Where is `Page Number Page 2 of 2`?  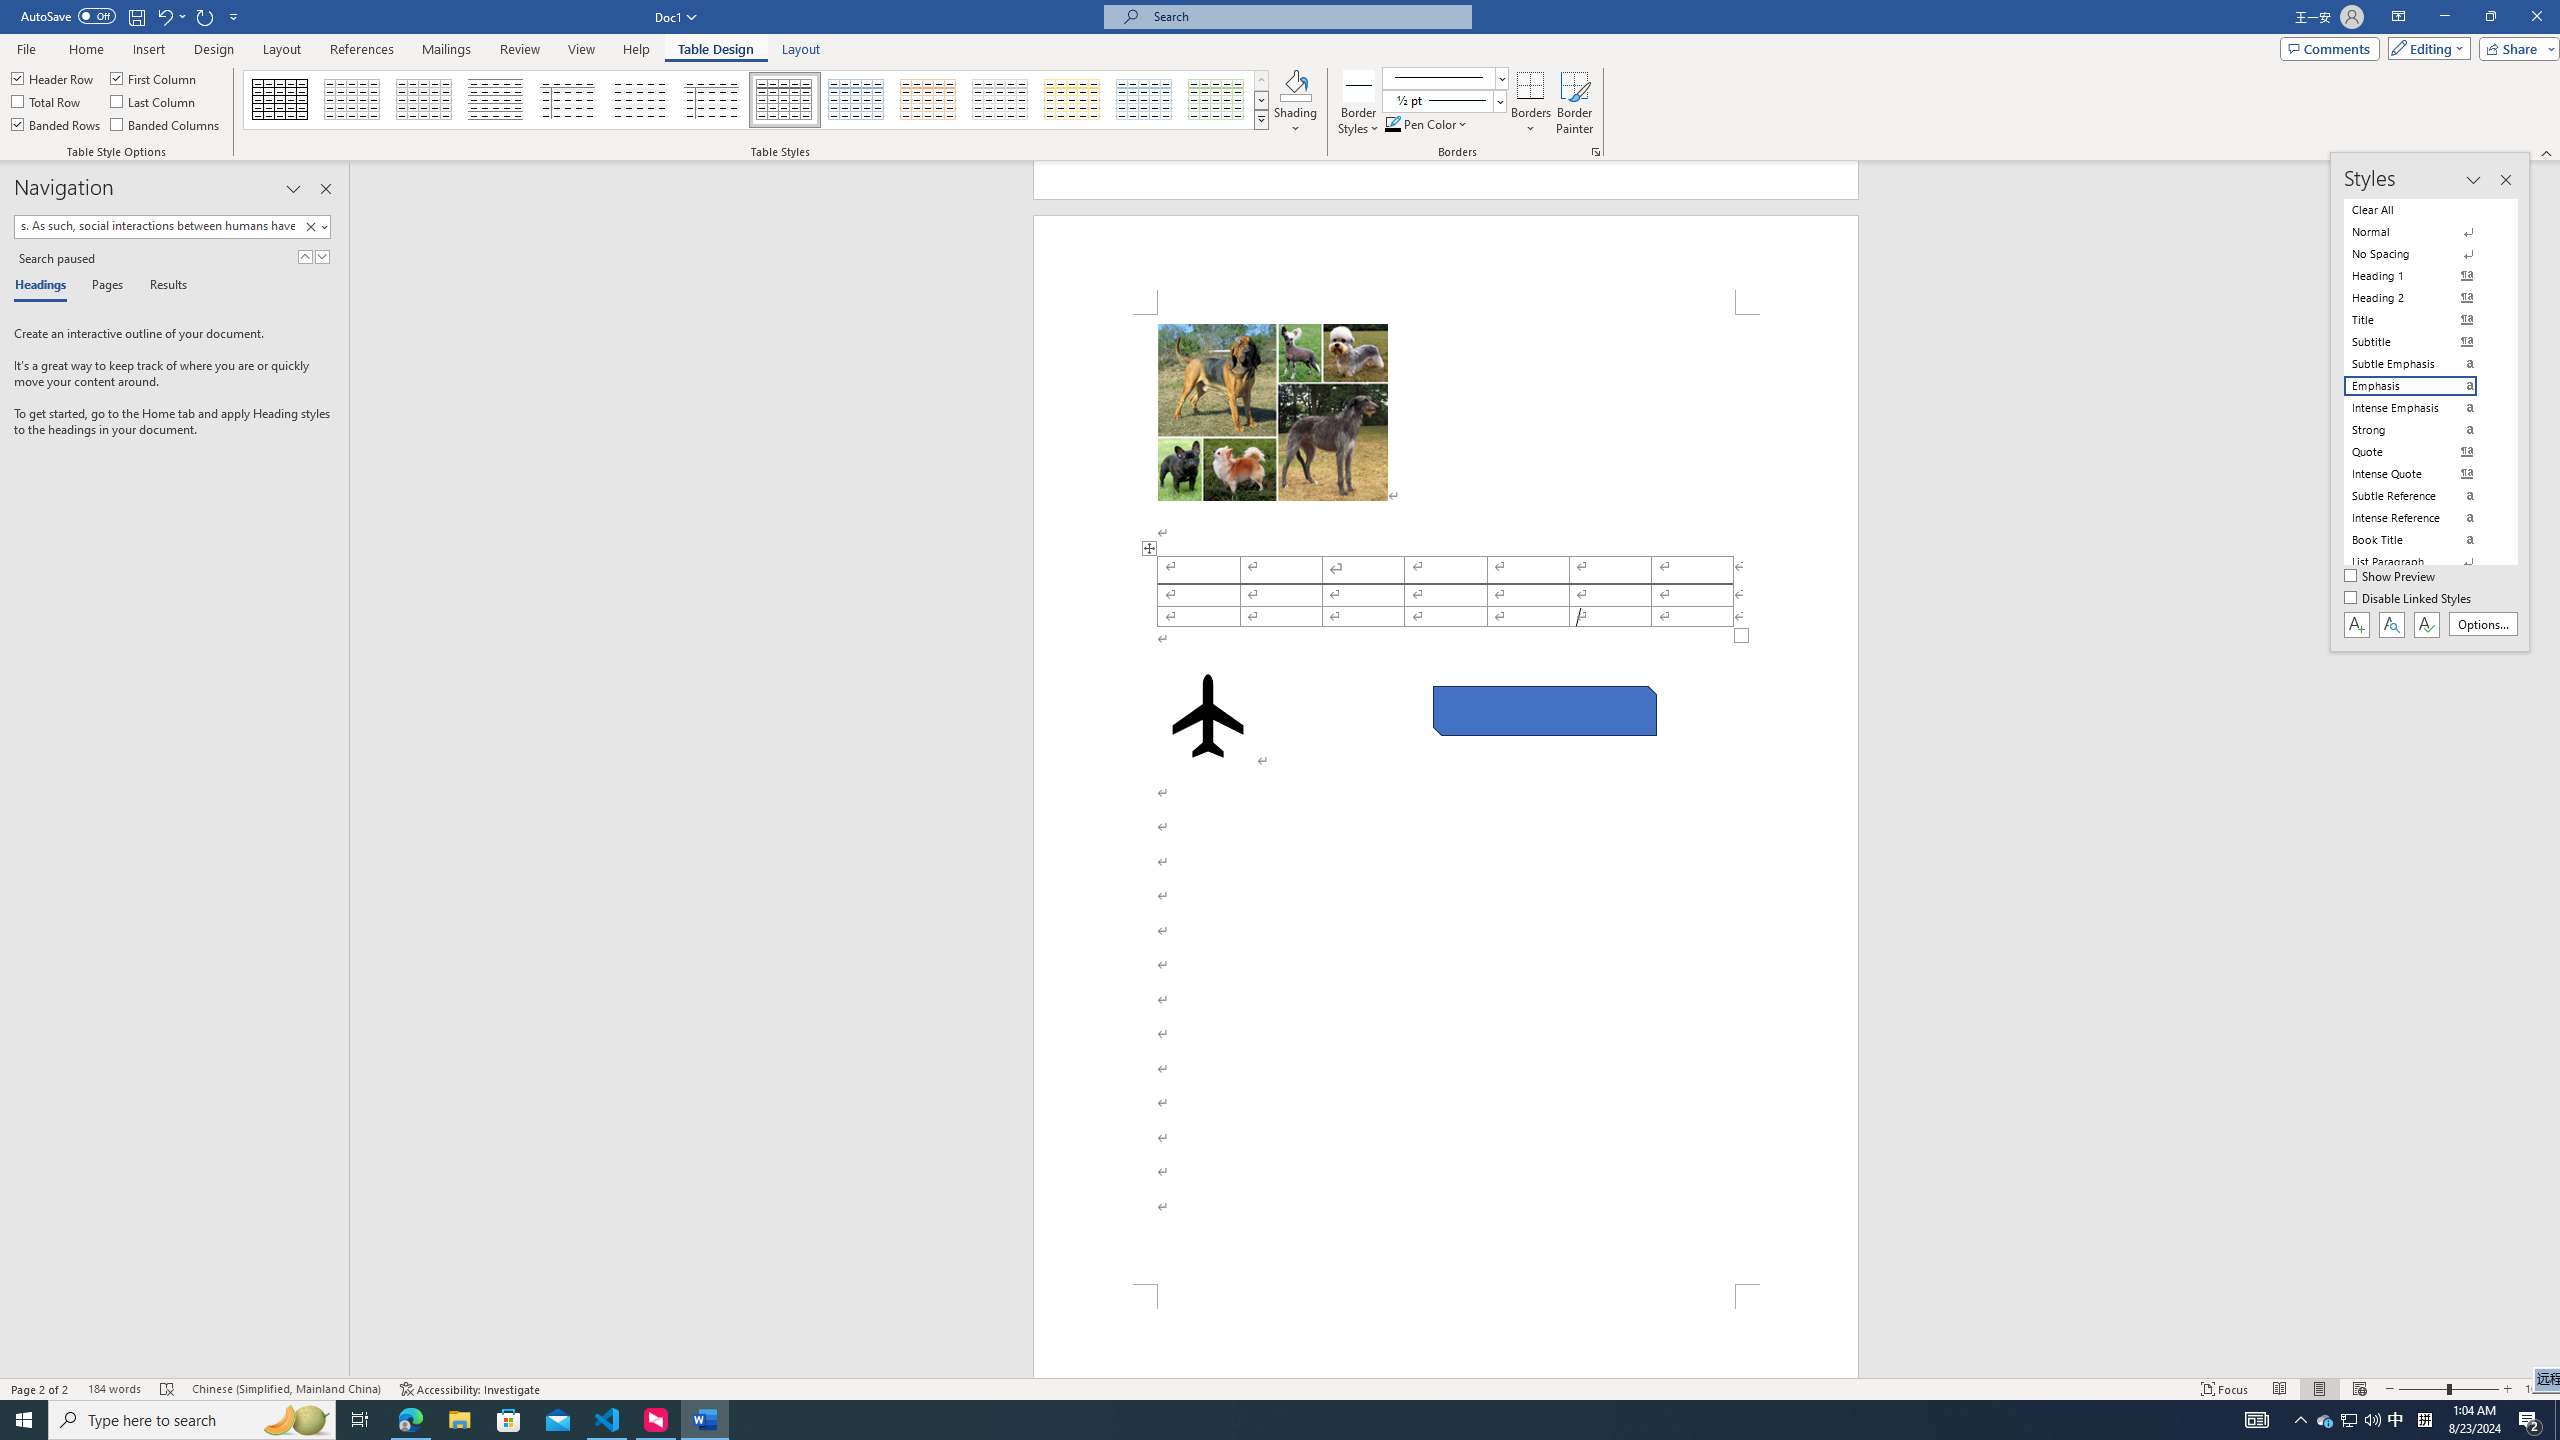 Page Number Page 2 of 2 is located at coordinates (40, 1389).